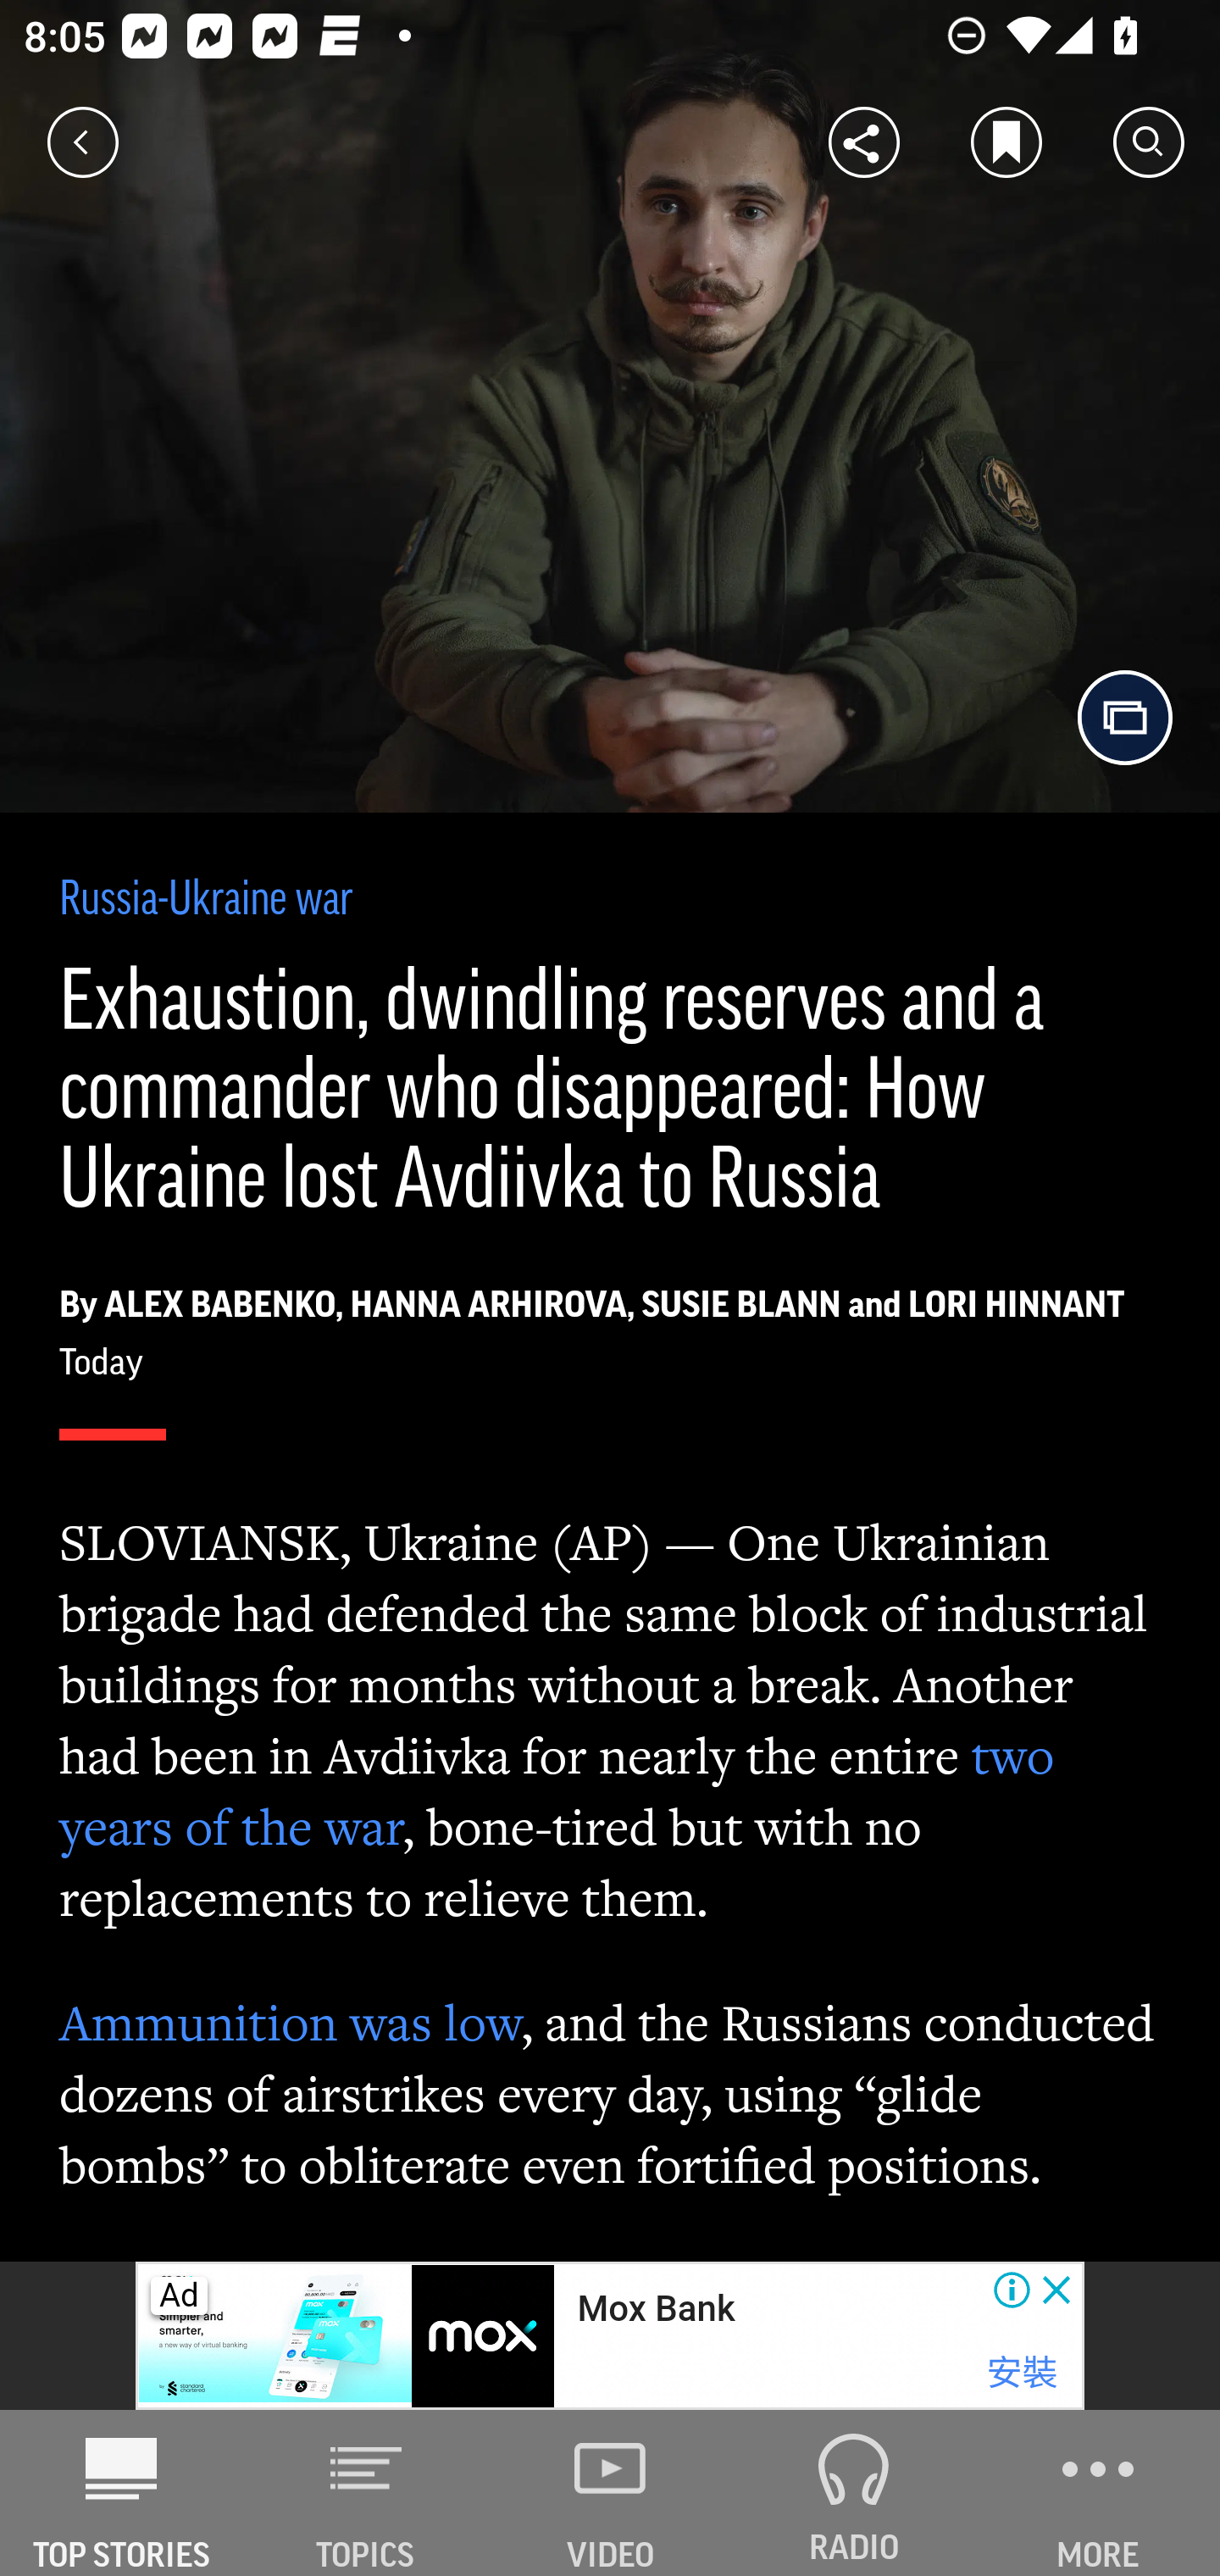 This screenshot has width=1220, height=2576. I want to click on Mox Bank, so click(656, 2309).